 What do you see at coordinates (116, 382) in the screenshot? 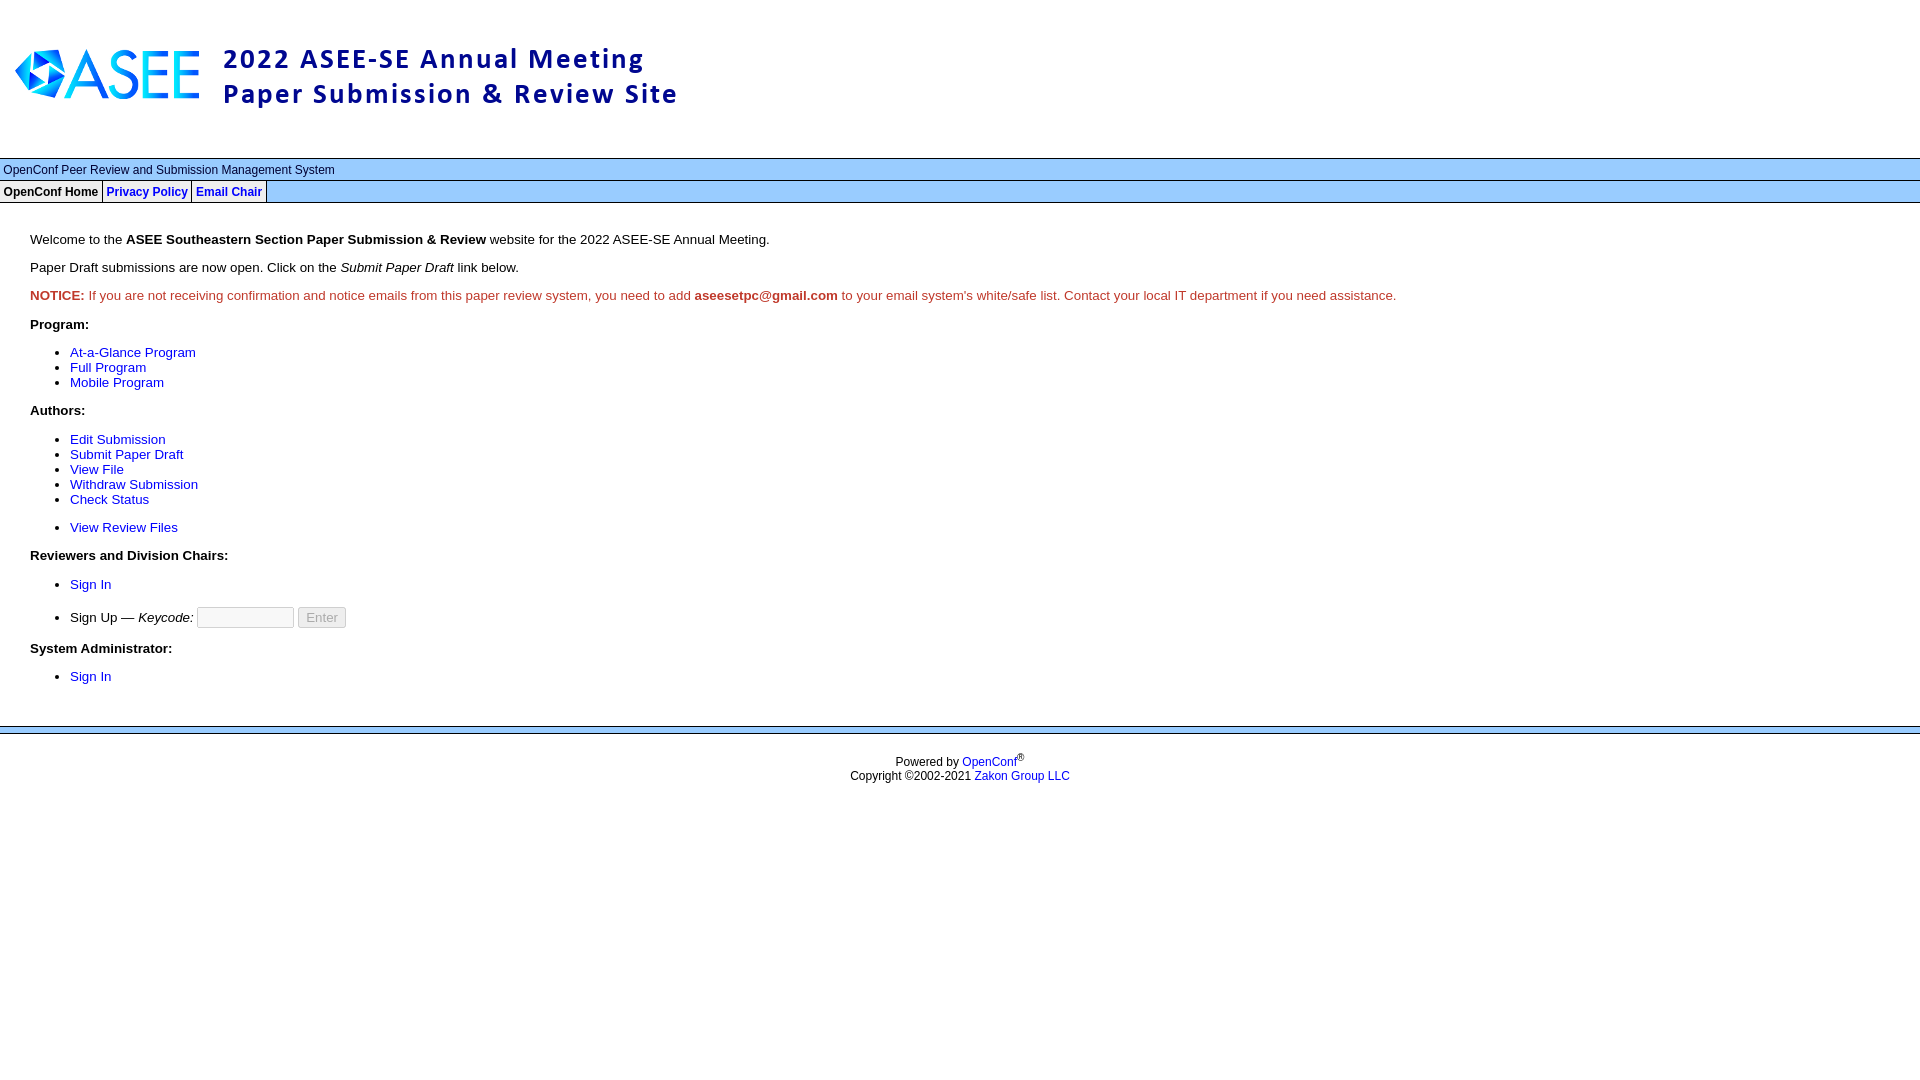
I see `Mobile Program` at bounding box center [116, 382].